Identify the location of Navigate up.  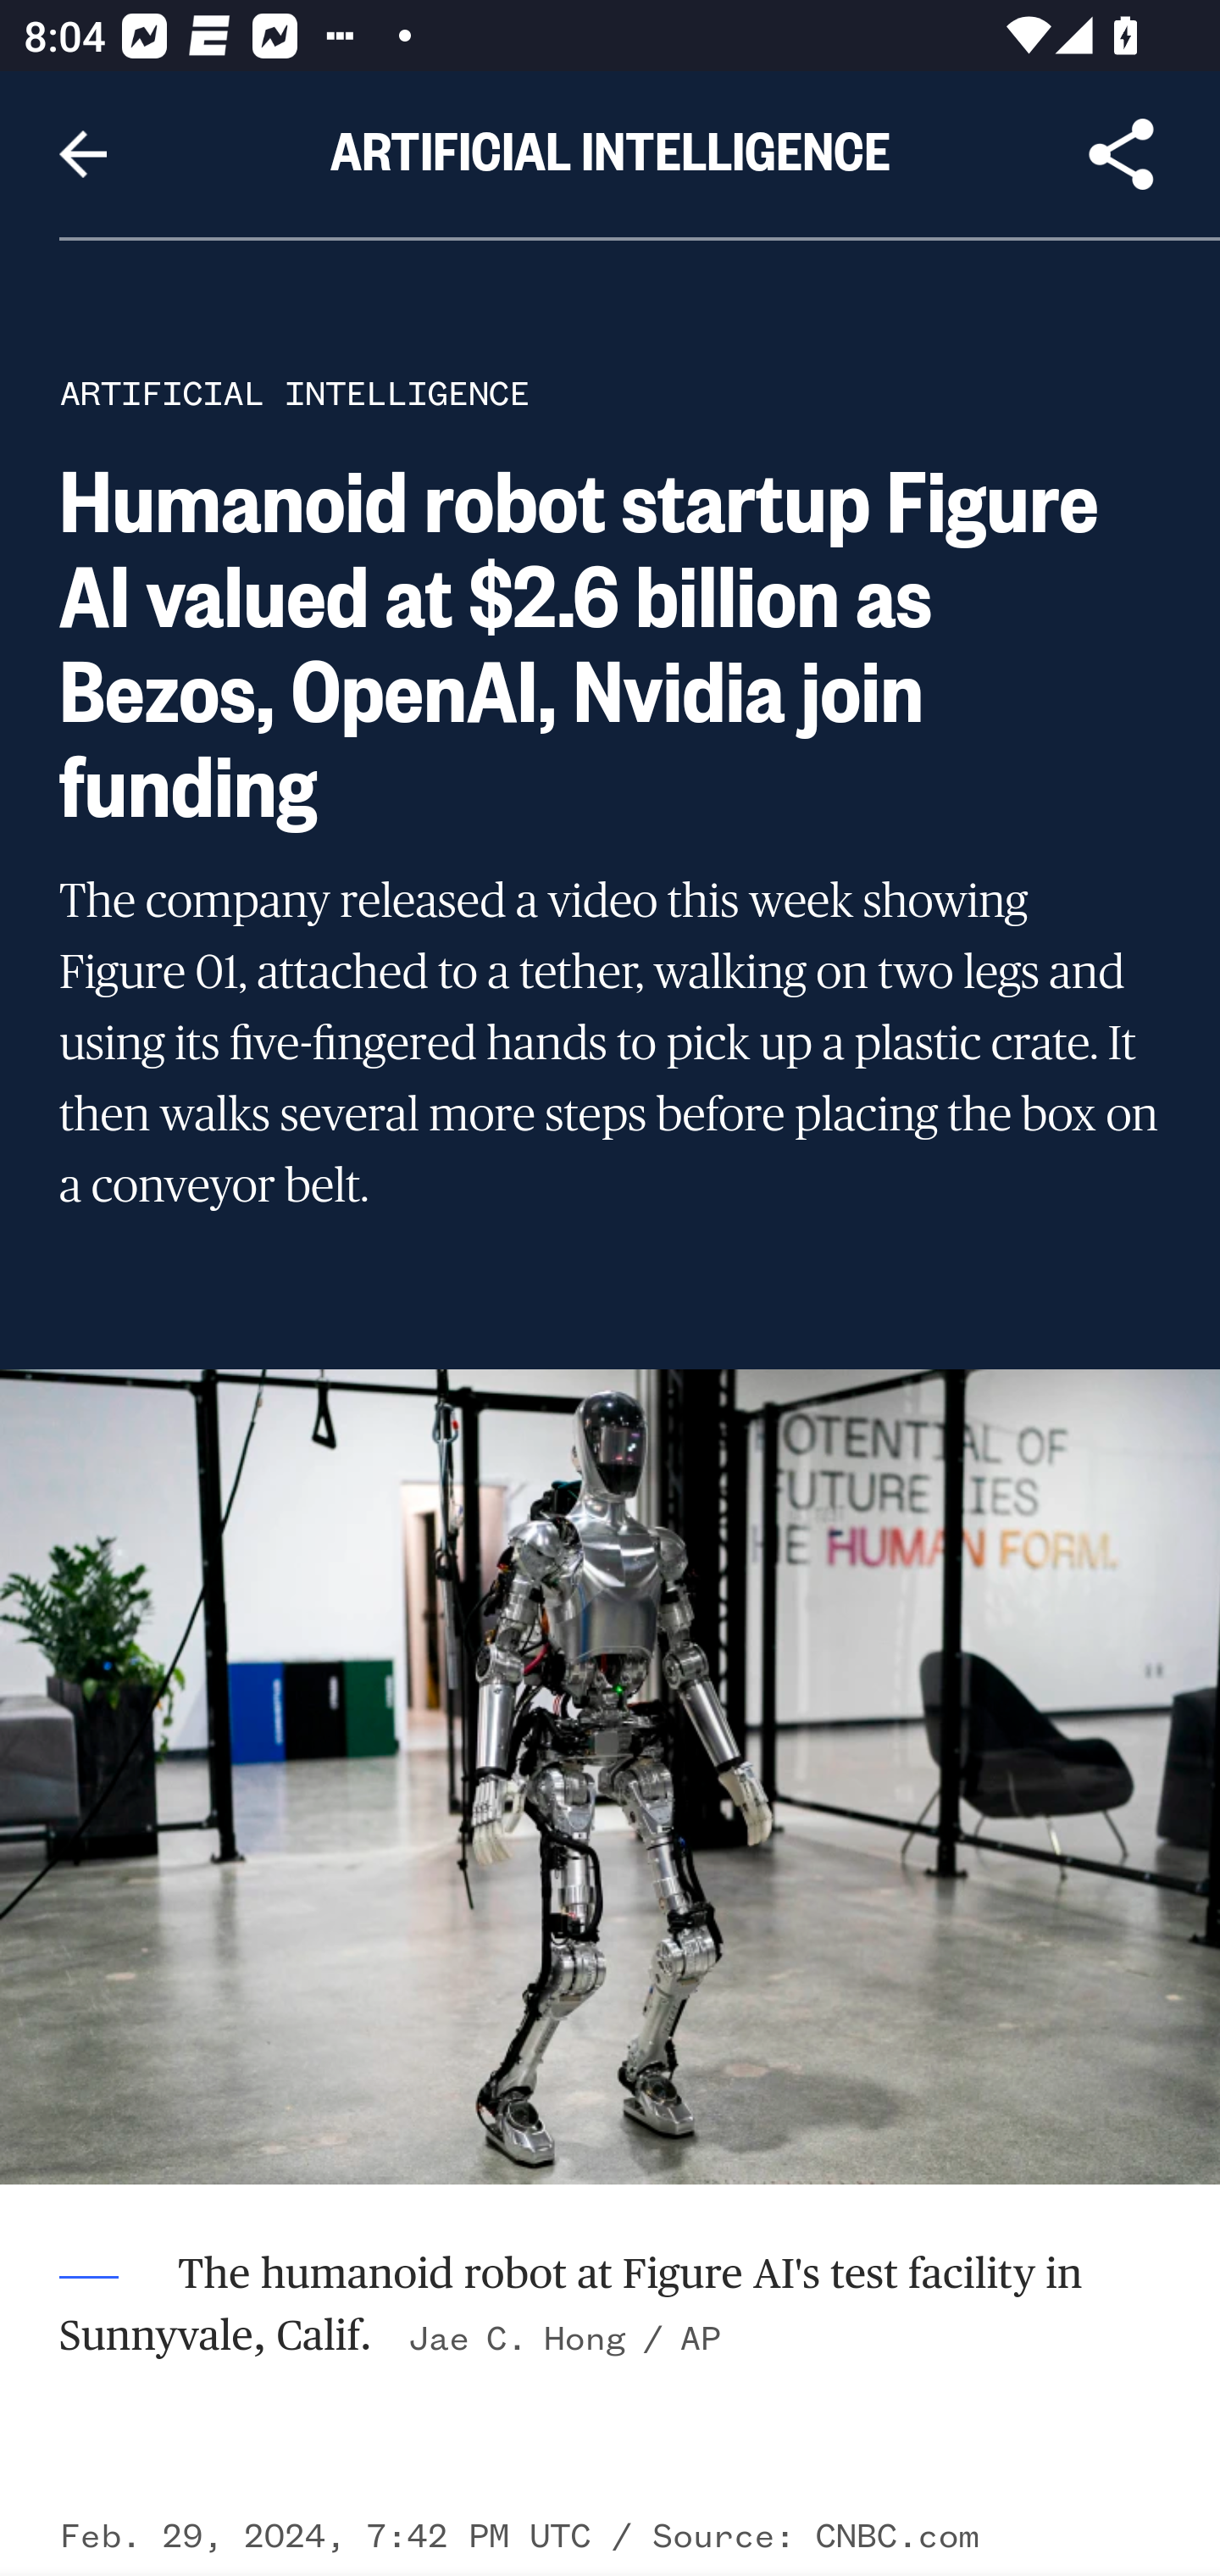
(83, 154).